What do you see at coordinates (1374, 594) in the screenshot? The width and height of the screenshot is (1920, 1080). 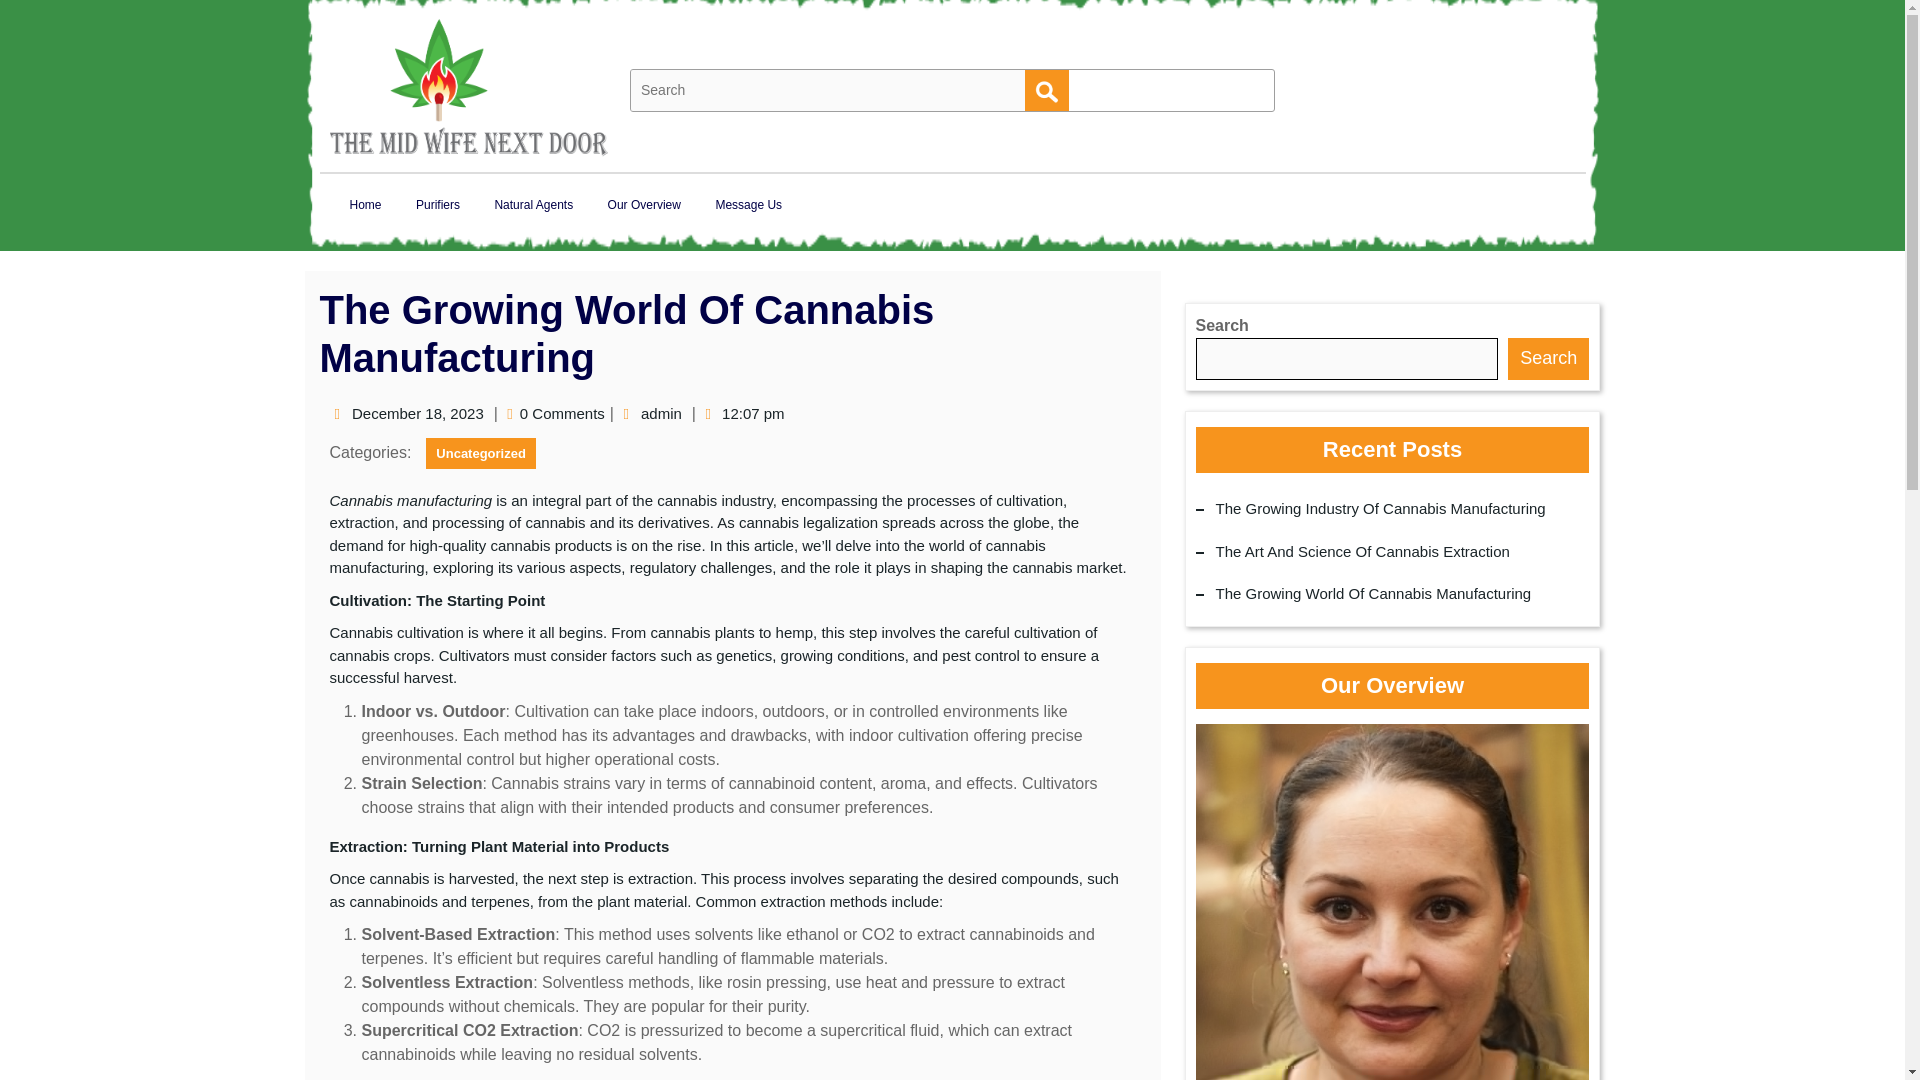 I see `The Growing World Of Cannabis Manufacturing` at bounding box center [1374, 594].